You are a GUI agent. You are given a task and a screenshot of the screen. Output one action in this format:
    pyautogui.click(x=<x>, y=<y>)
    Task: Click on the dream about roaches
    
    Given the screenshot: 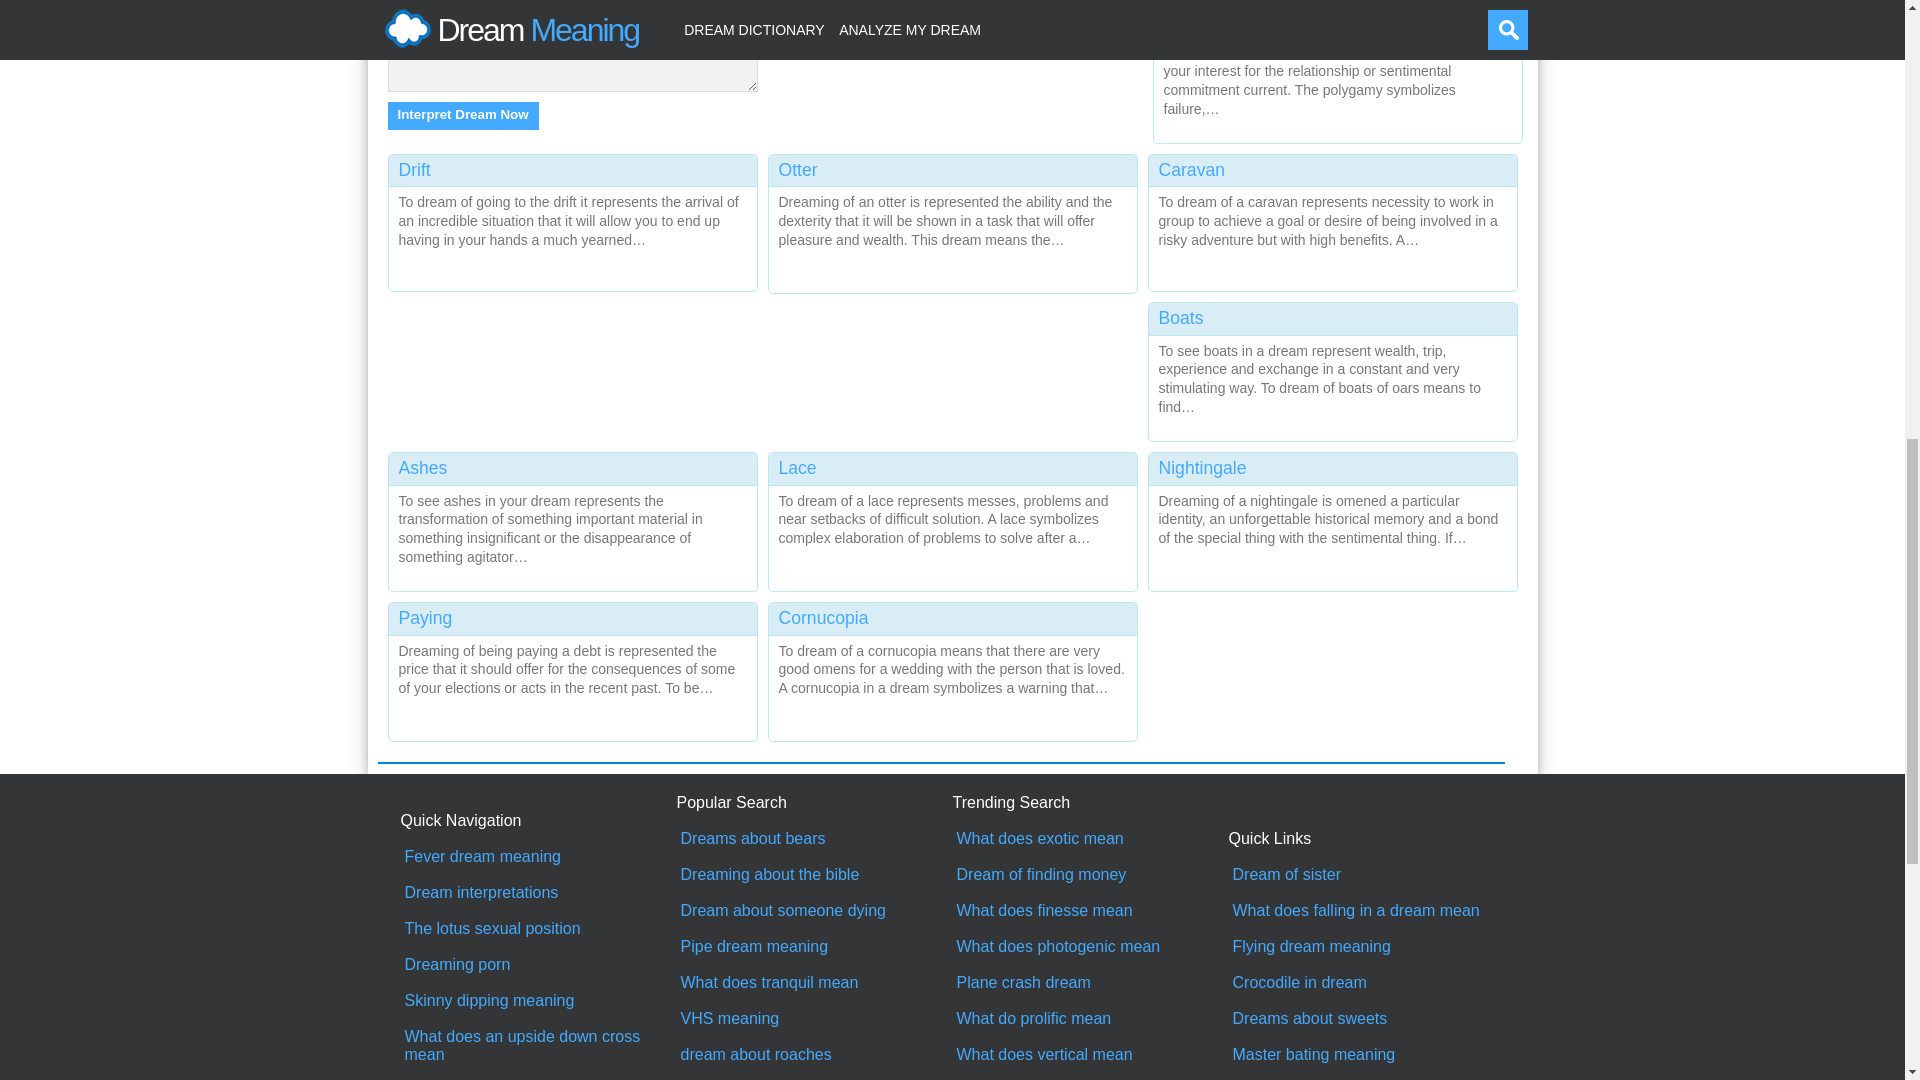 What is the action you would take?
    pyautogui.click(x=814, y=1054)
    